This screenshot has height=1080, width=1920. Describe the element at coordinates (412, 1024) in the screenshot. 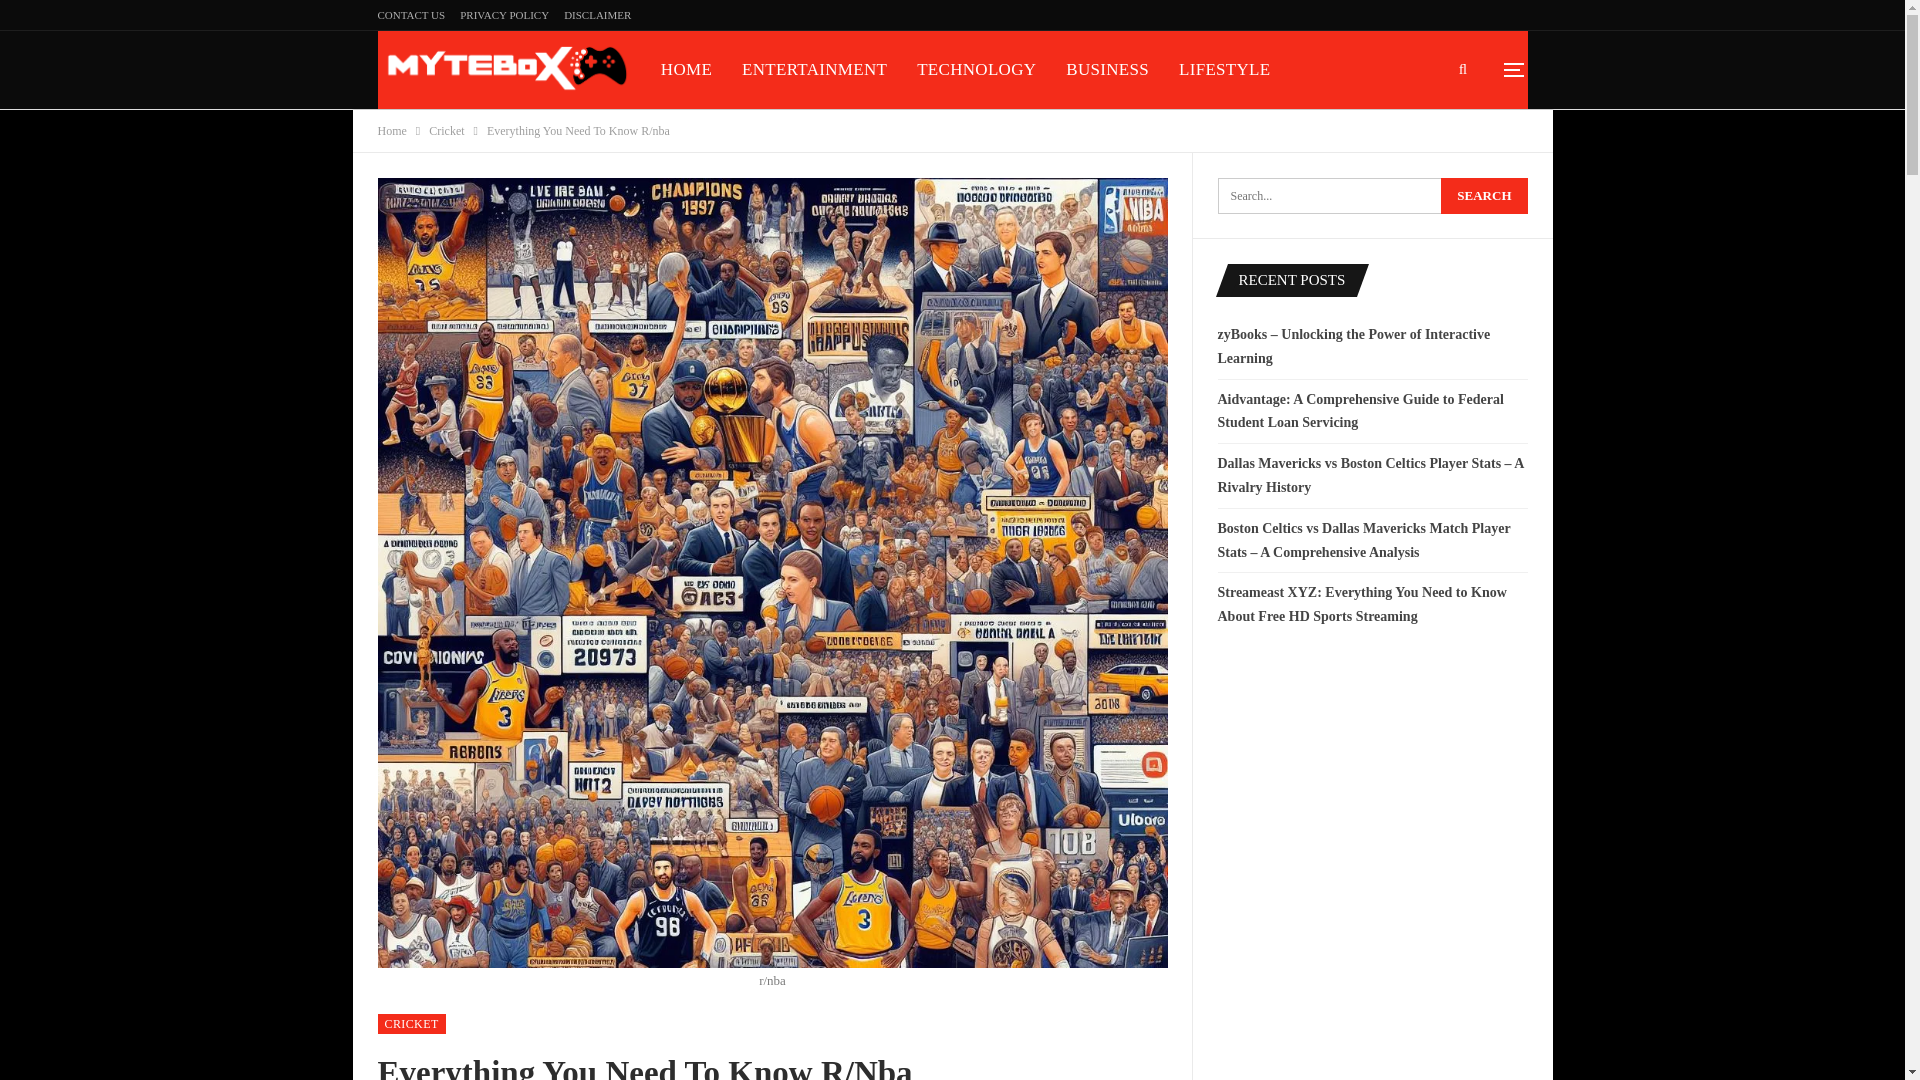

I see `CRICKET` at that location.